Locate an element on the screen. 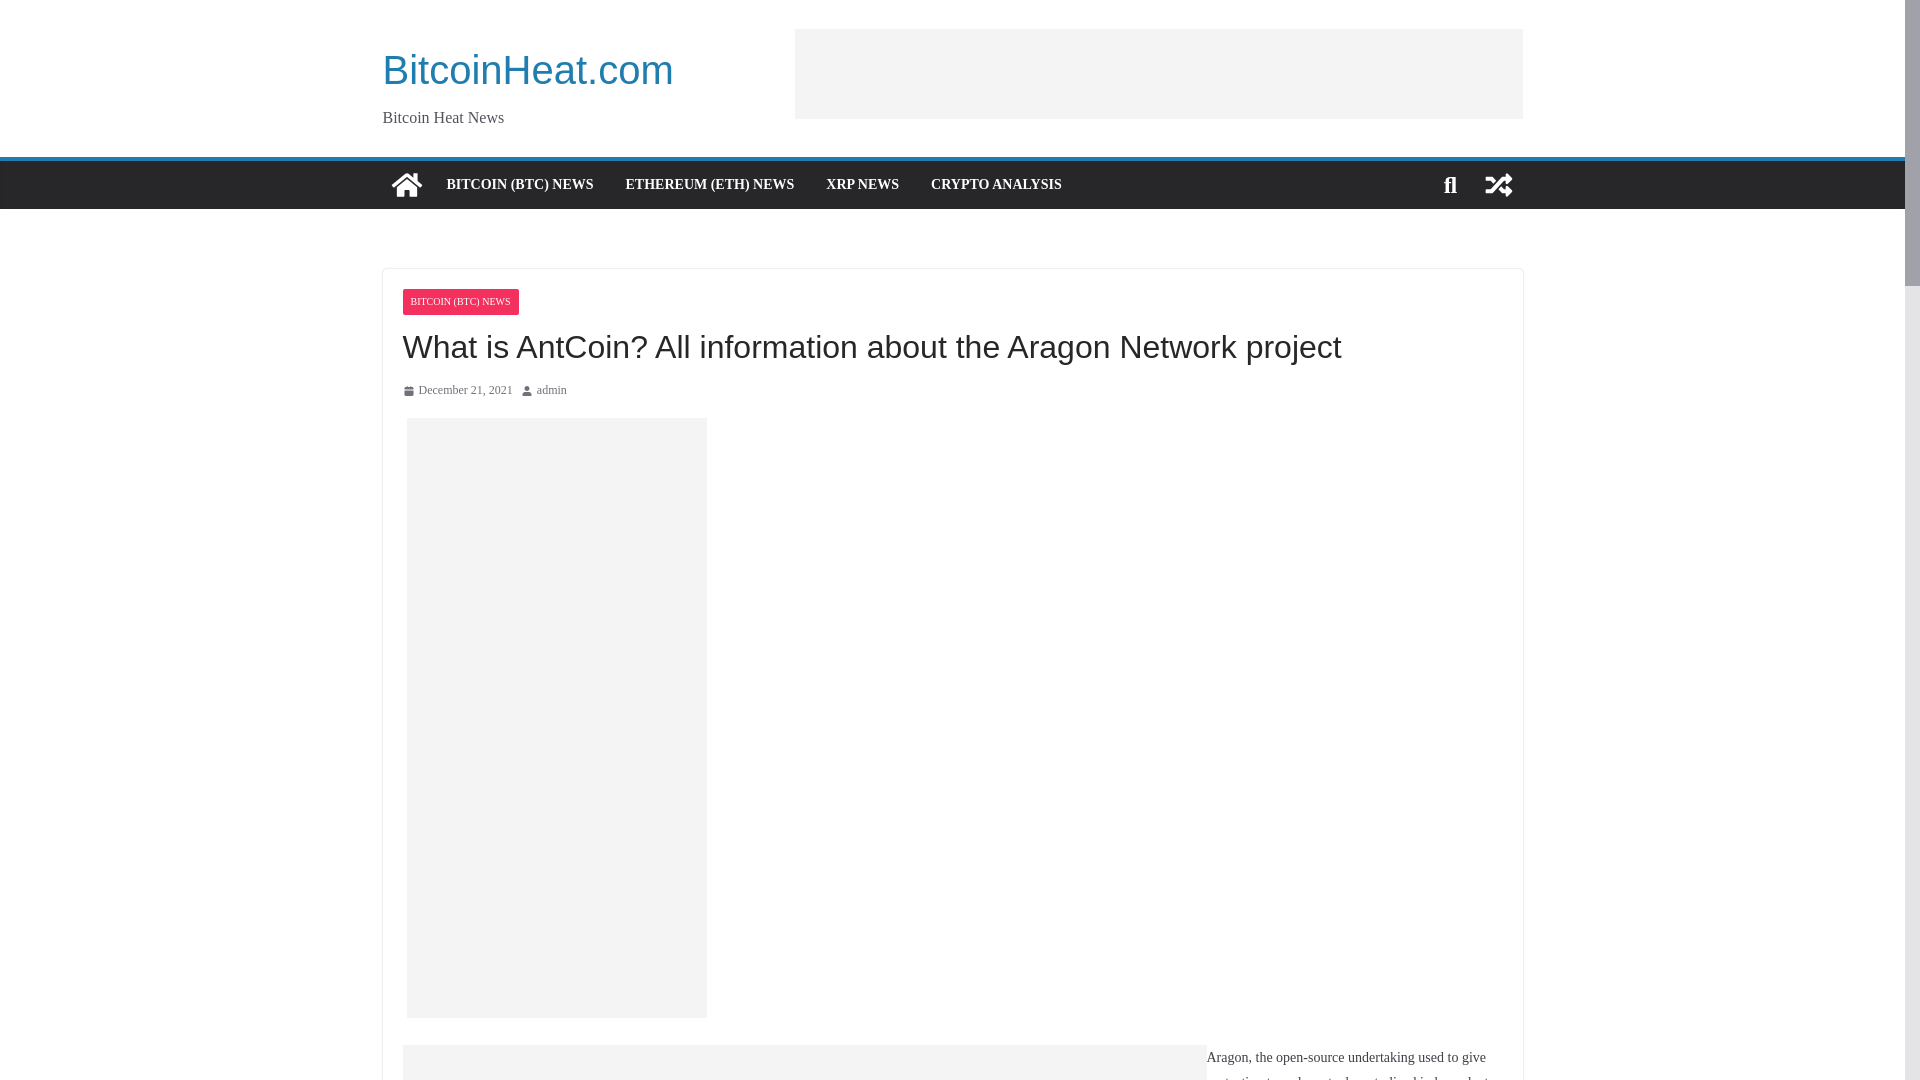 Image resolution: width=1920 pixels, height=1080 pixels. Advertisement is located at coordinates (1158, 72).